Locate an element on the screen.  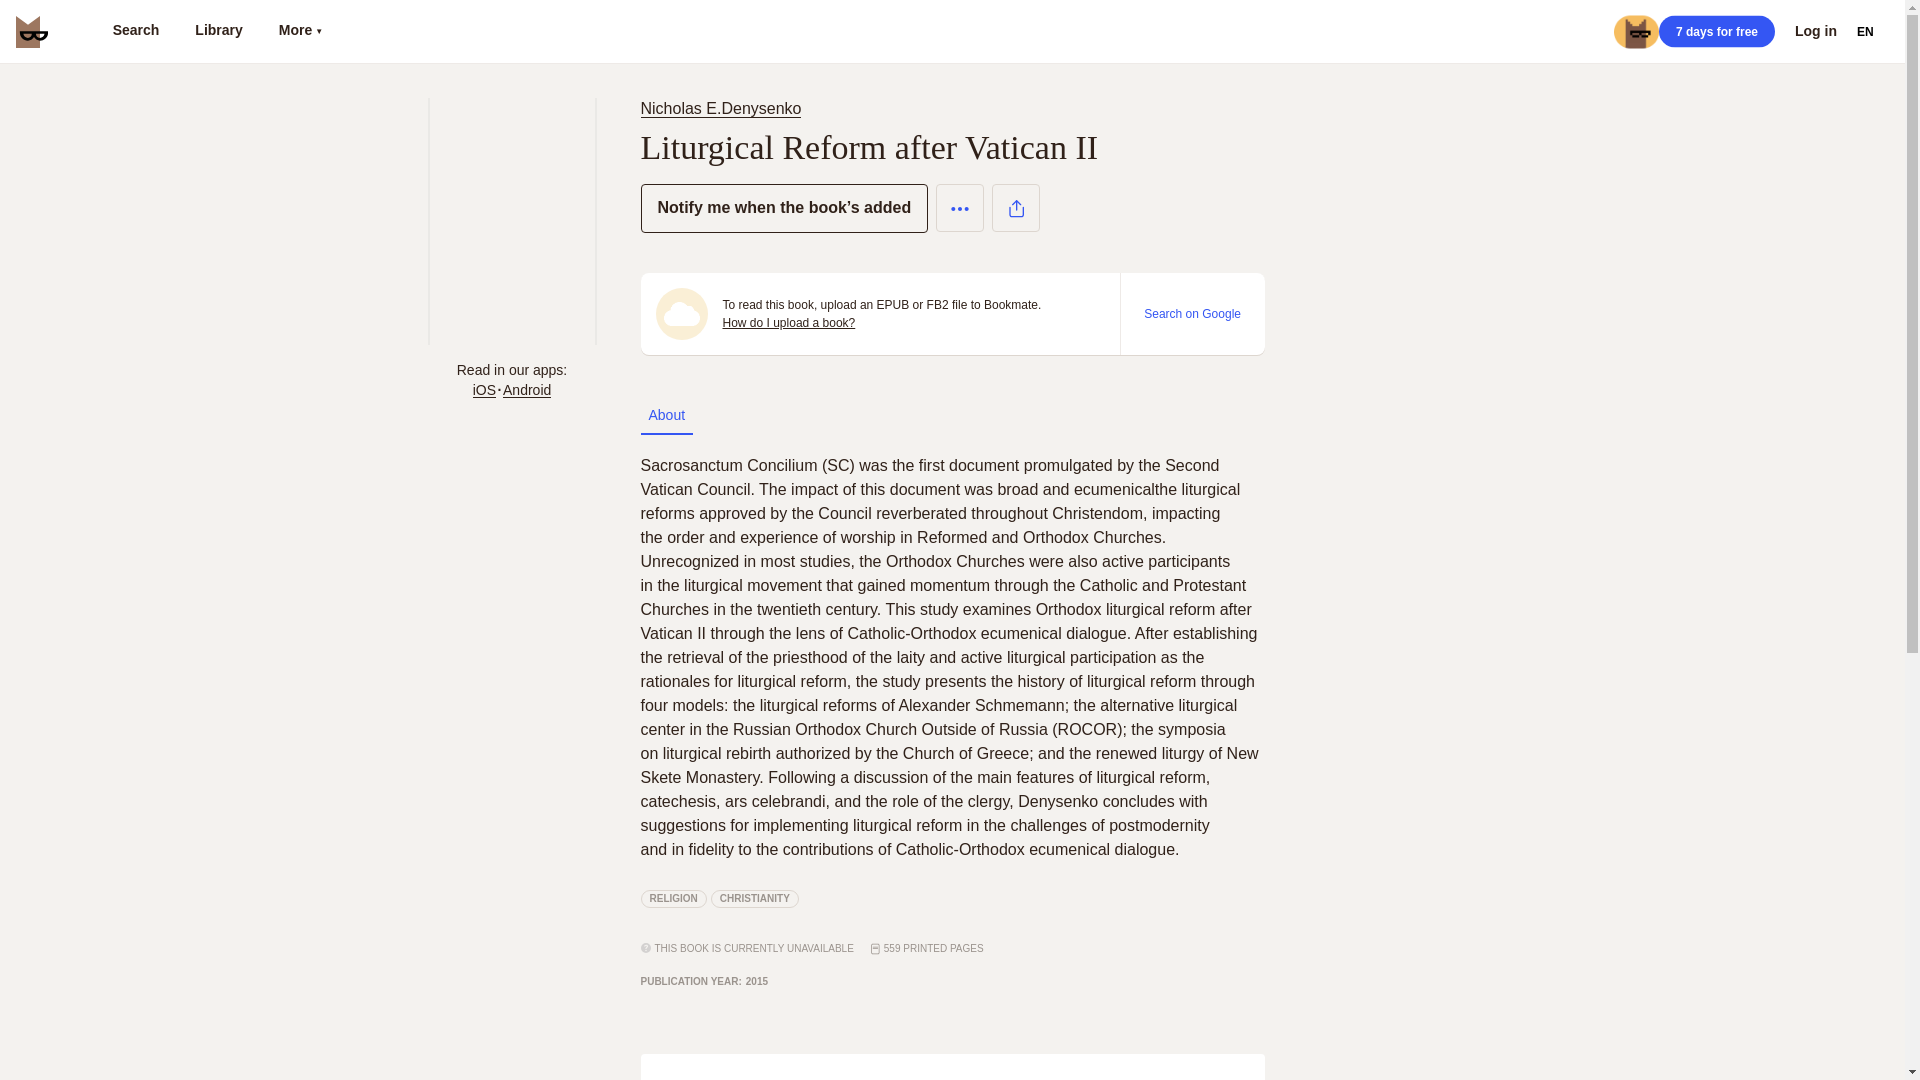
About is located at coordinates (666, 415).